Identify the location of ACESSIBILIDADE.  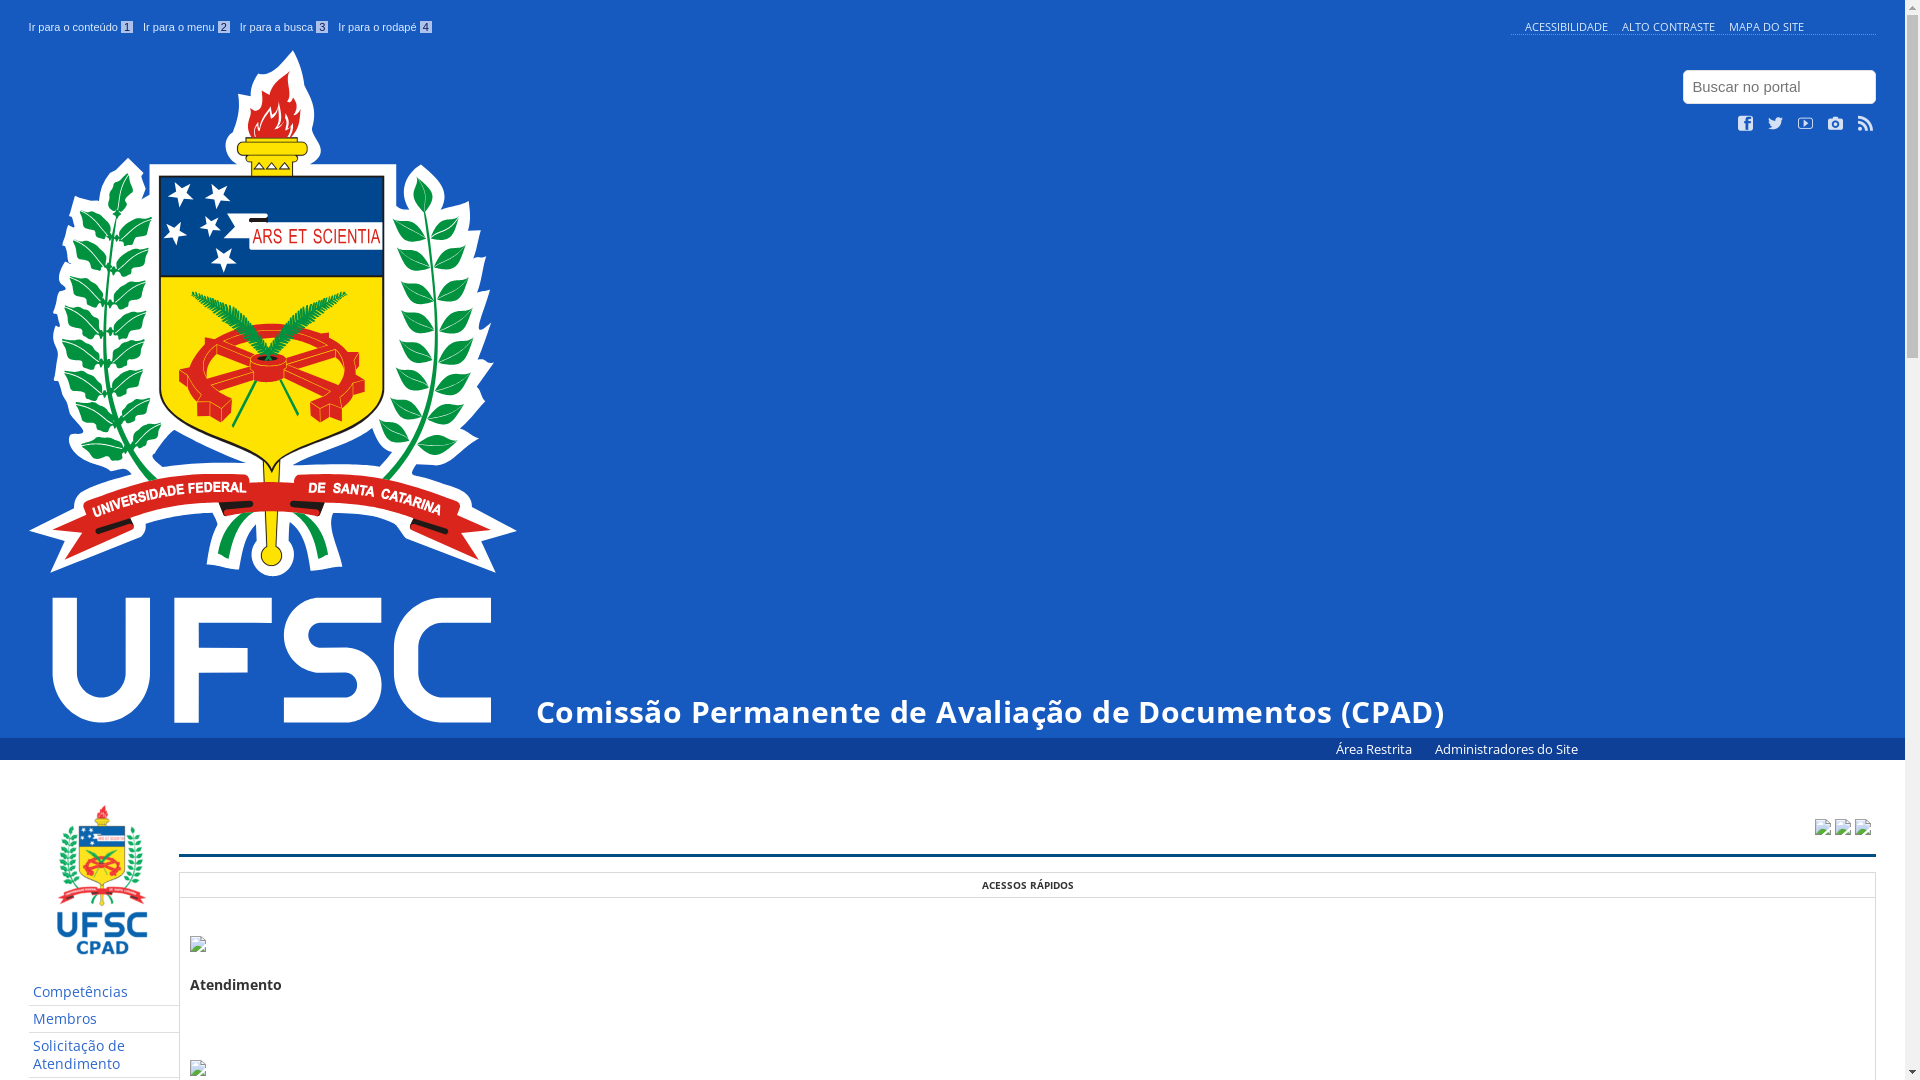
(1566, 26).